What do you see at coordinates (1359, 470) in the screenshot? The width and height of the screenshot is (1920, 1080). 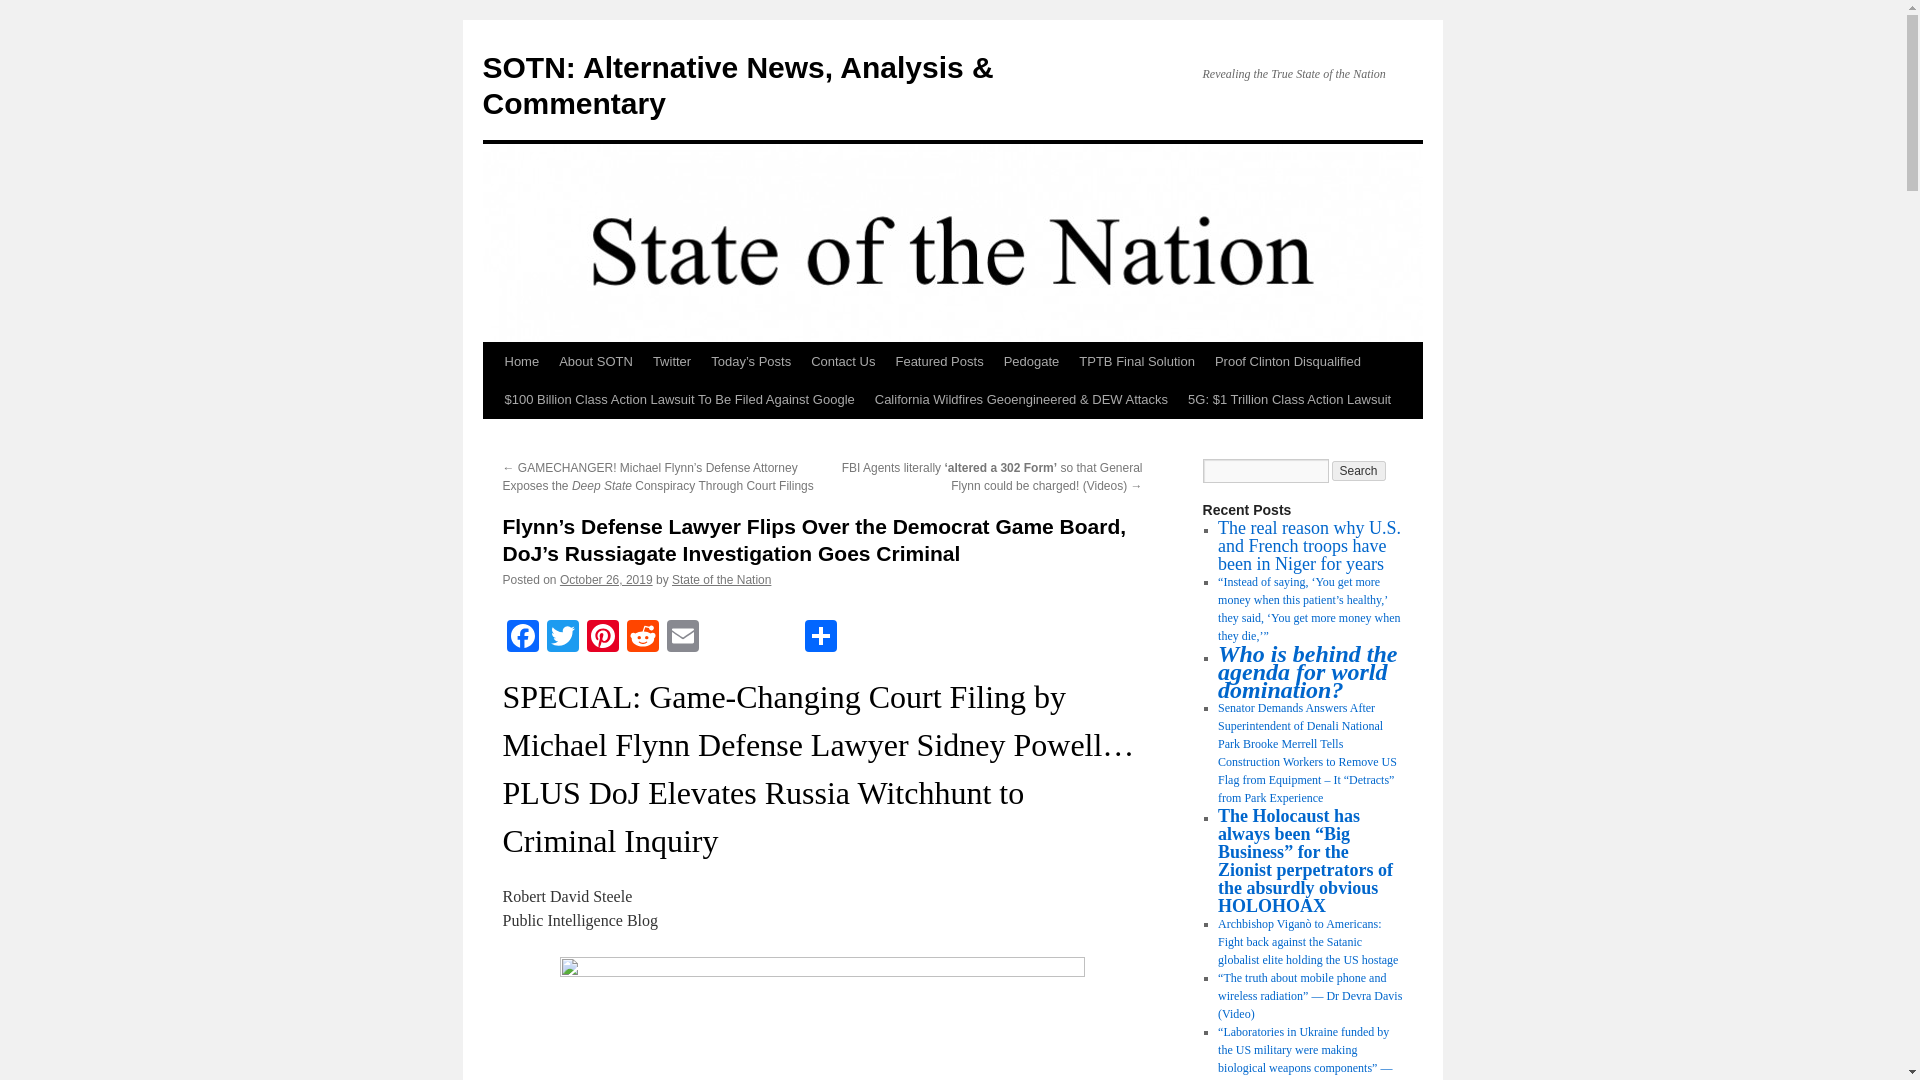 I see `Search` at bounding box center [1359, 470].